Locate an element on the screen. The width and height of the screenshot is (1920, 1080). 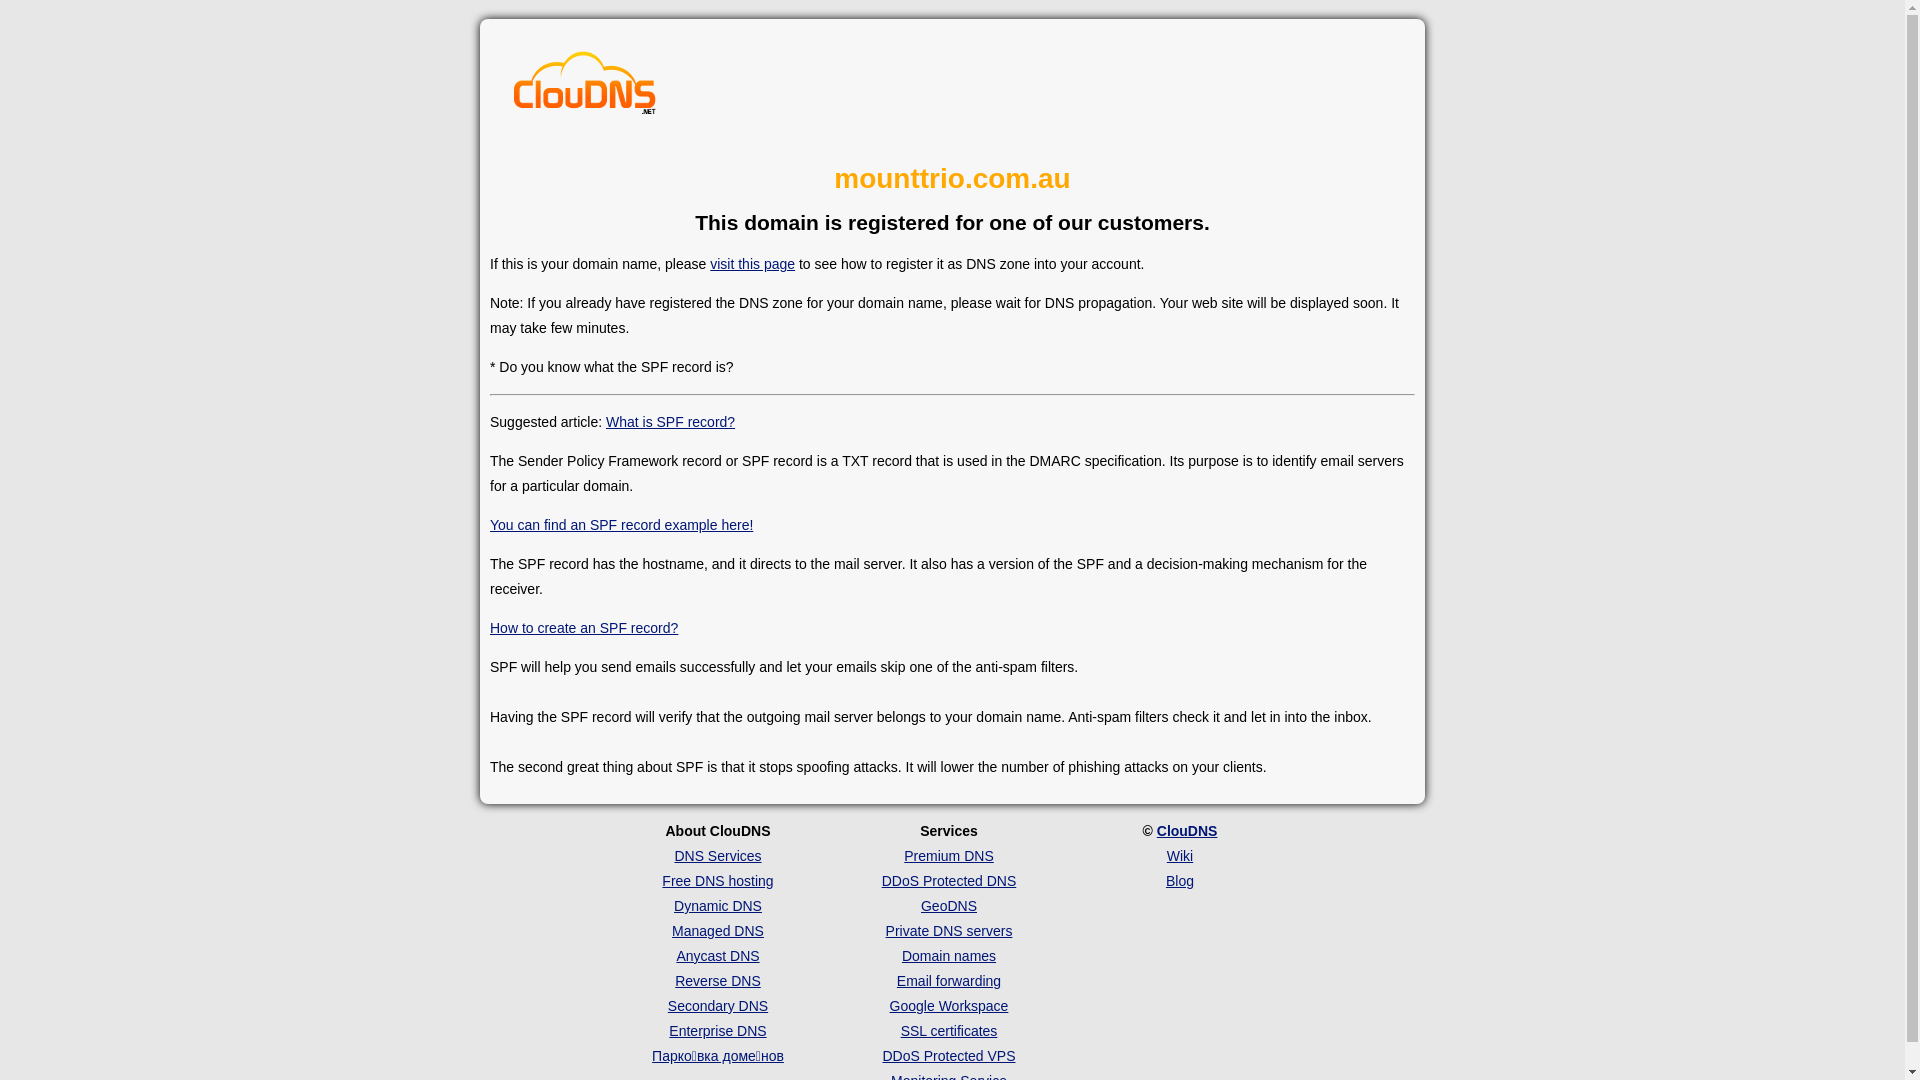
Premium DNS is located at coordinates (948, 856).